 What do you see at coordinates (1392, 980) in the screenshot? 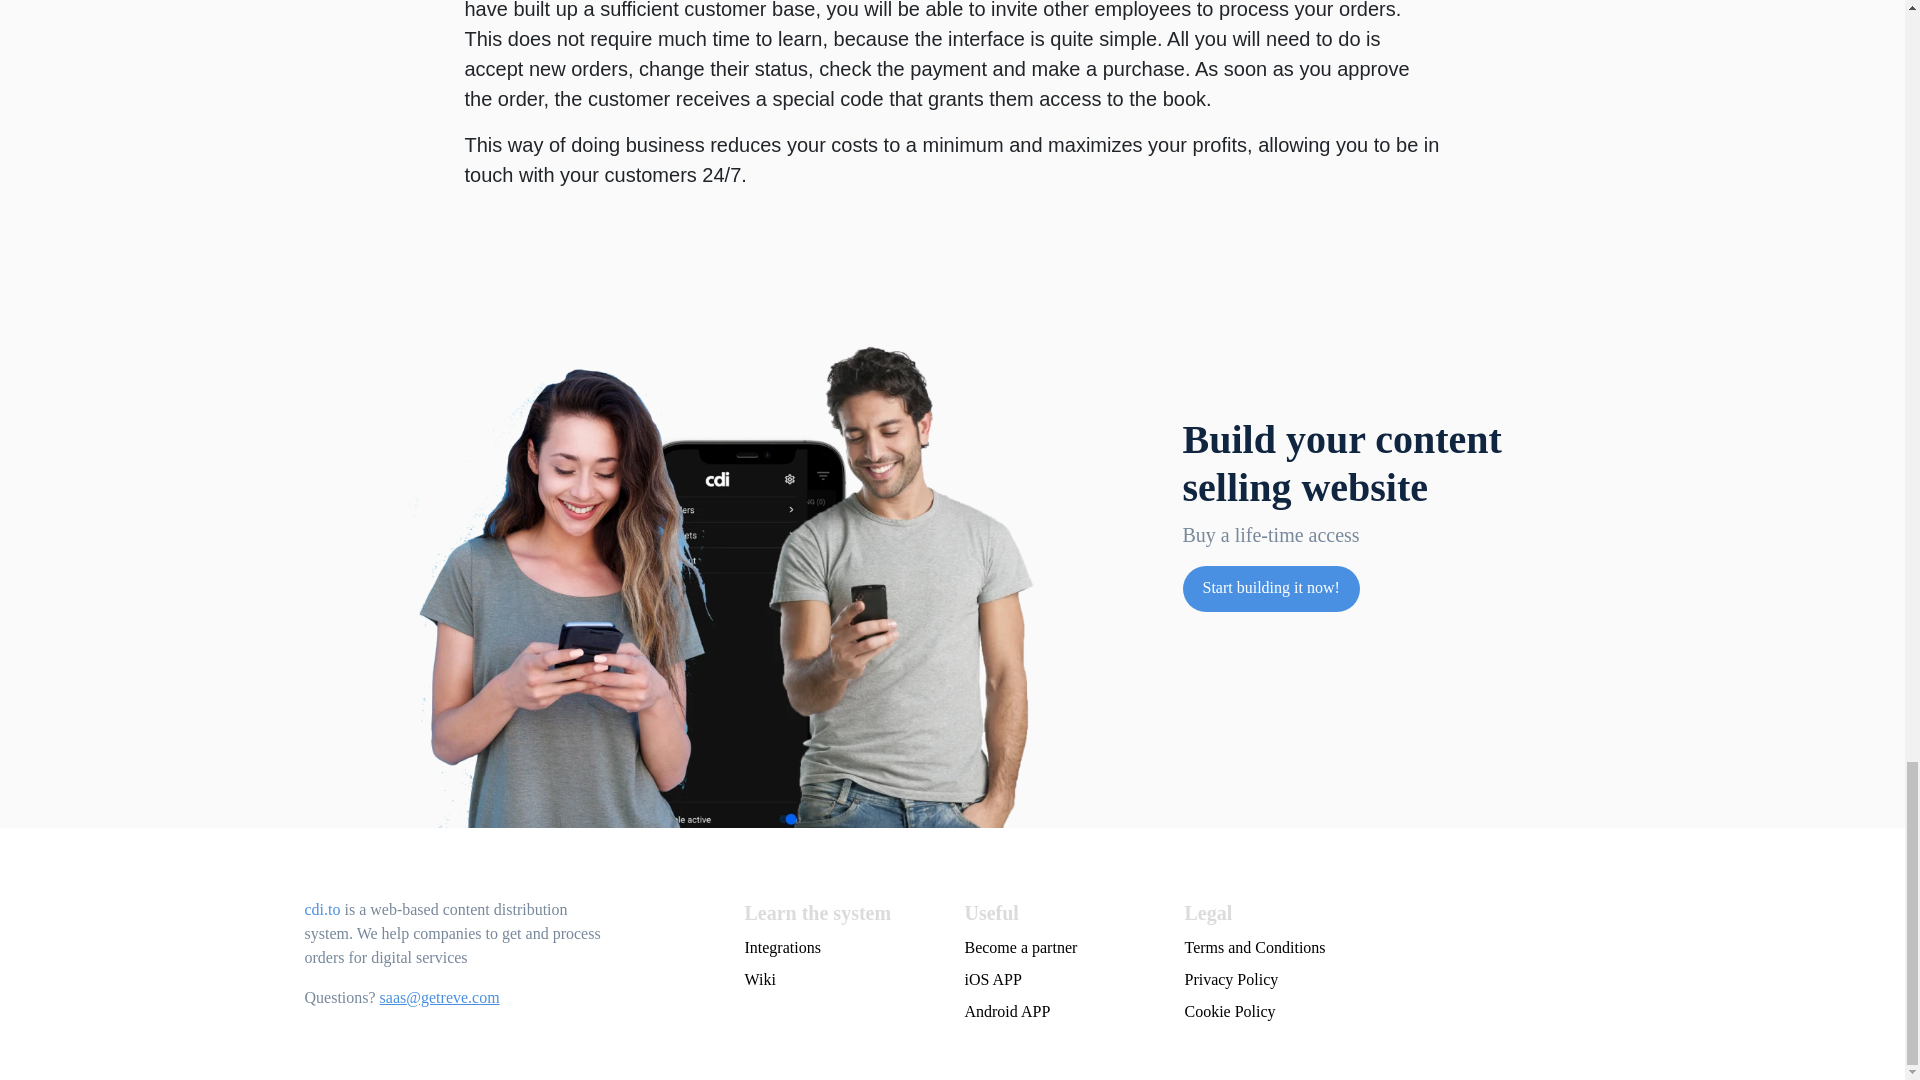
I see `Privacy Policy ` at bounding box center [1392, 980].